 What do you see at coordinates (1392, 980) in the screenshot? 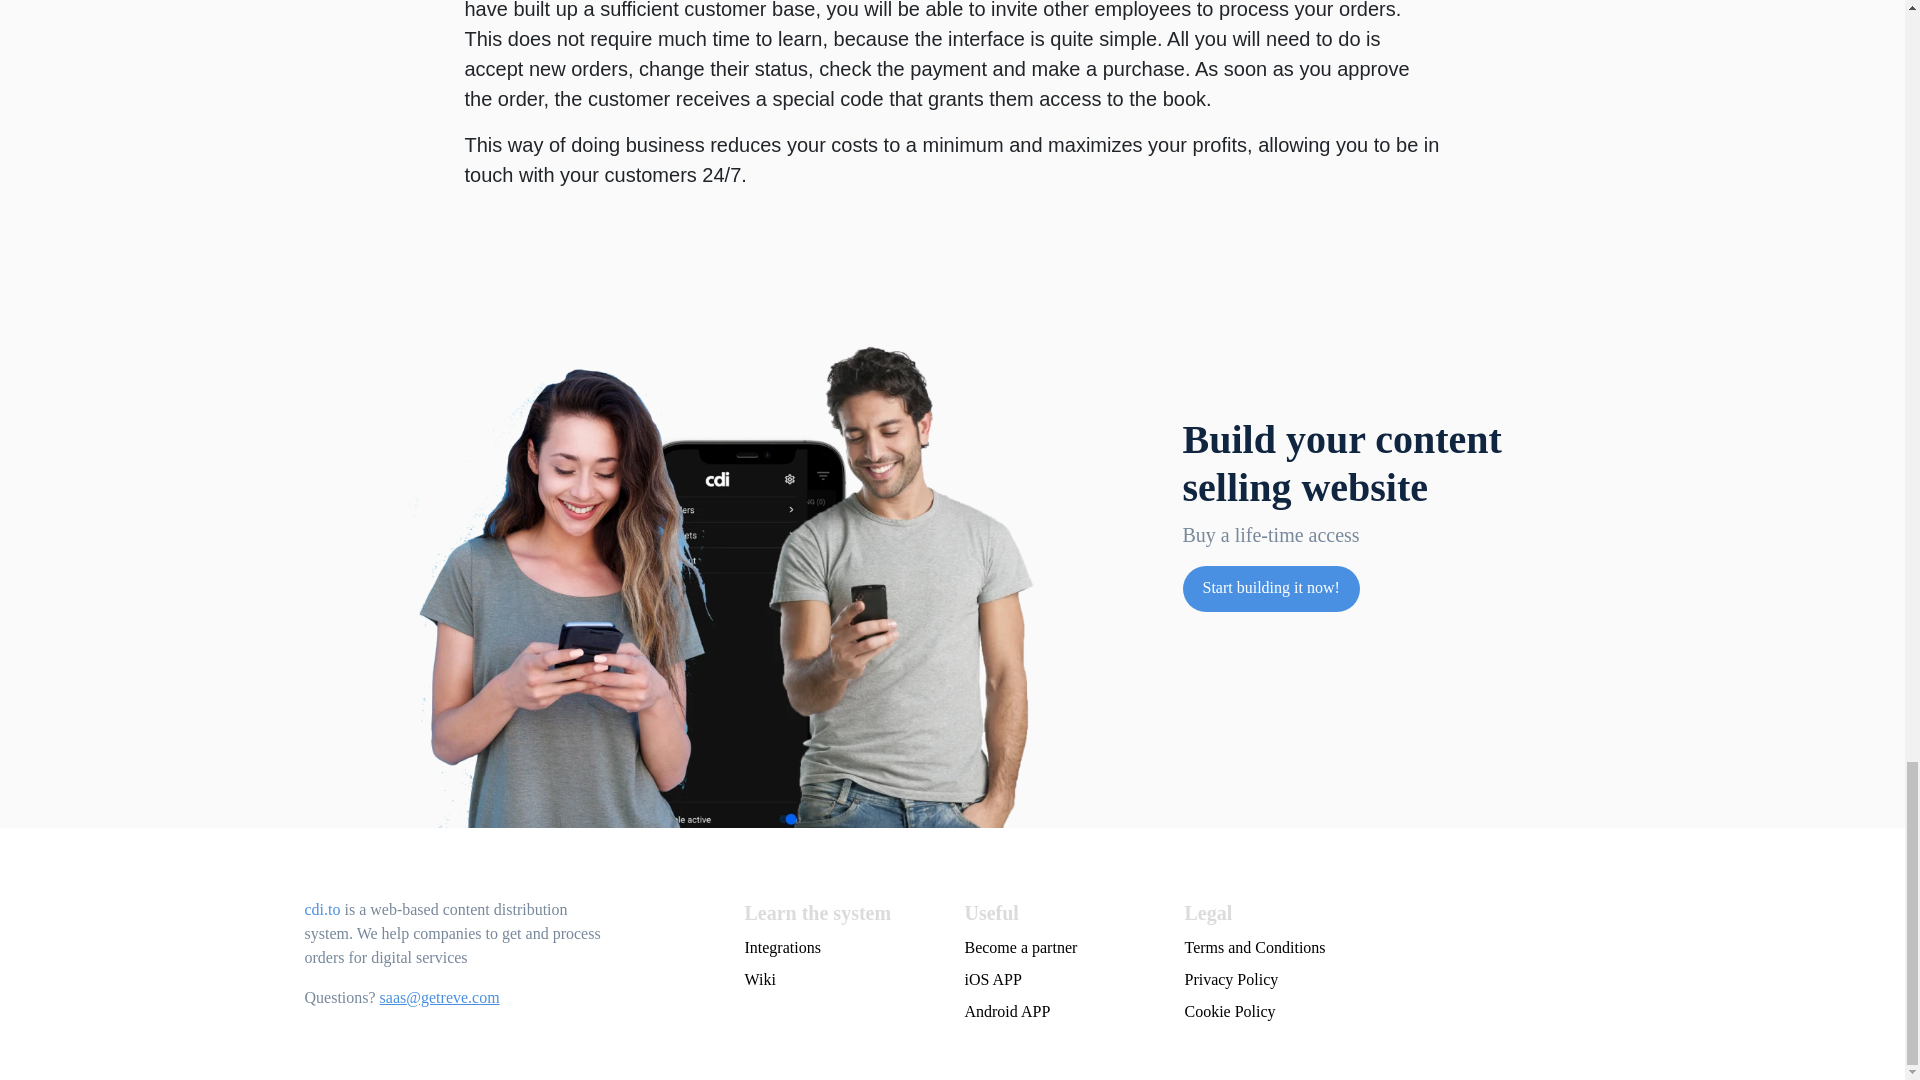
I see `Privacy Policy ` at bounding box center [1392, 980].